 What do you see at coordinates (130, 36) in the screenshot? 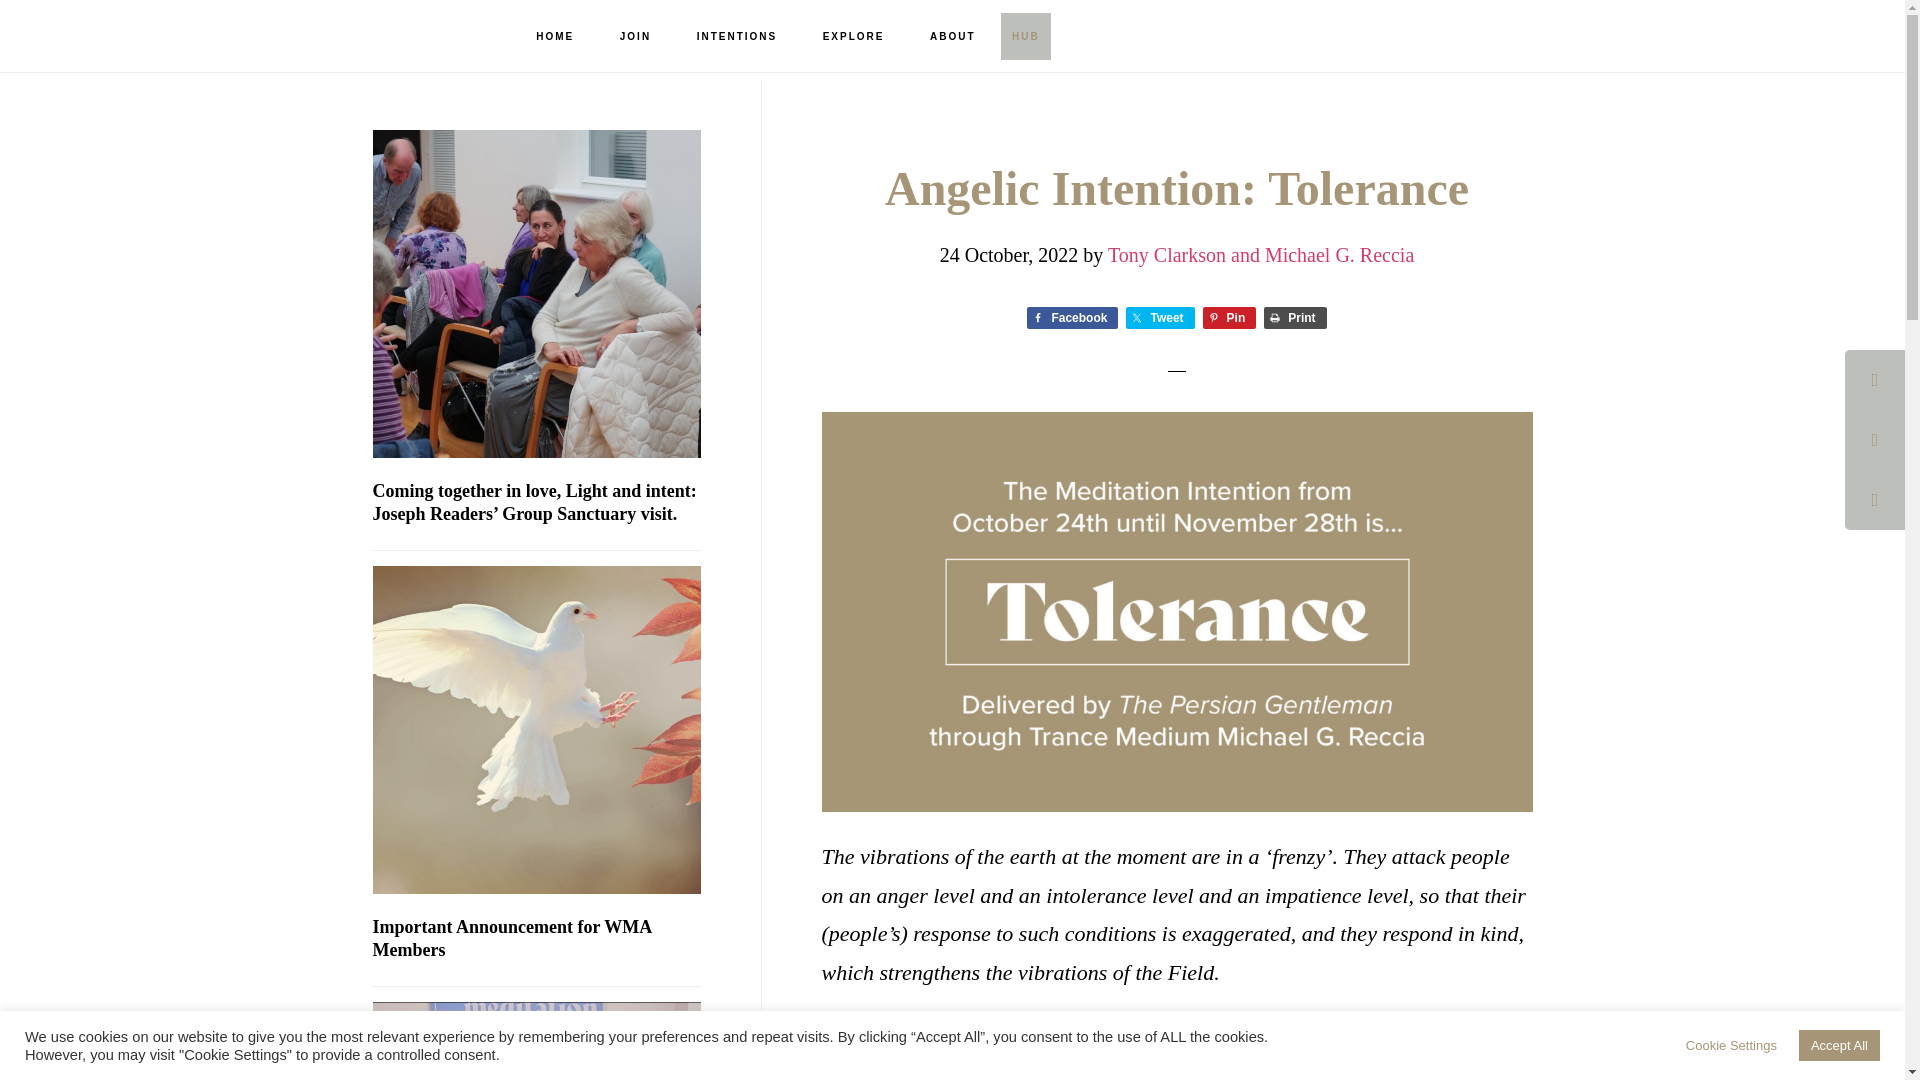
I see `WORLD MEDITATION ALLIANCE` at bounding box center [130, 36].